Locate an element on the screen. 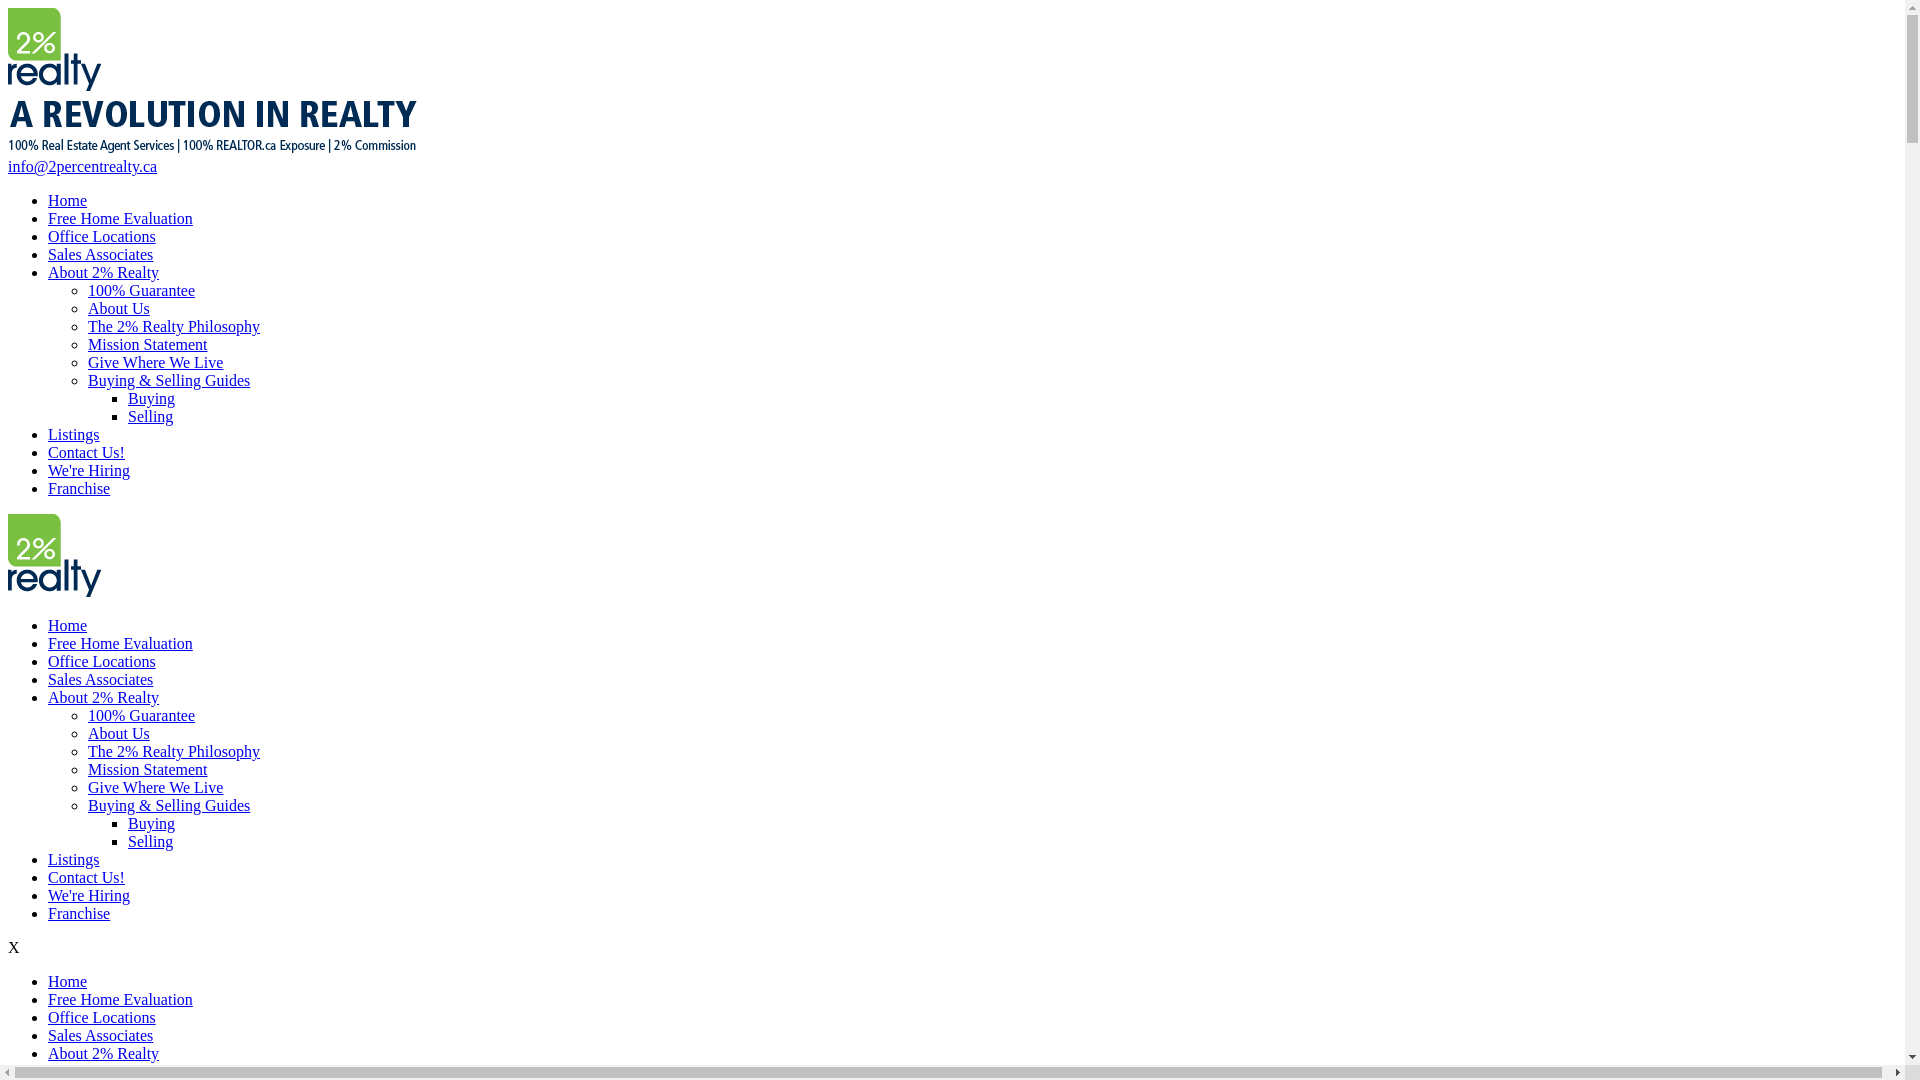 The width and height of the screenshot is (1920, 1080). Listings is located at coordinates (74, 860).